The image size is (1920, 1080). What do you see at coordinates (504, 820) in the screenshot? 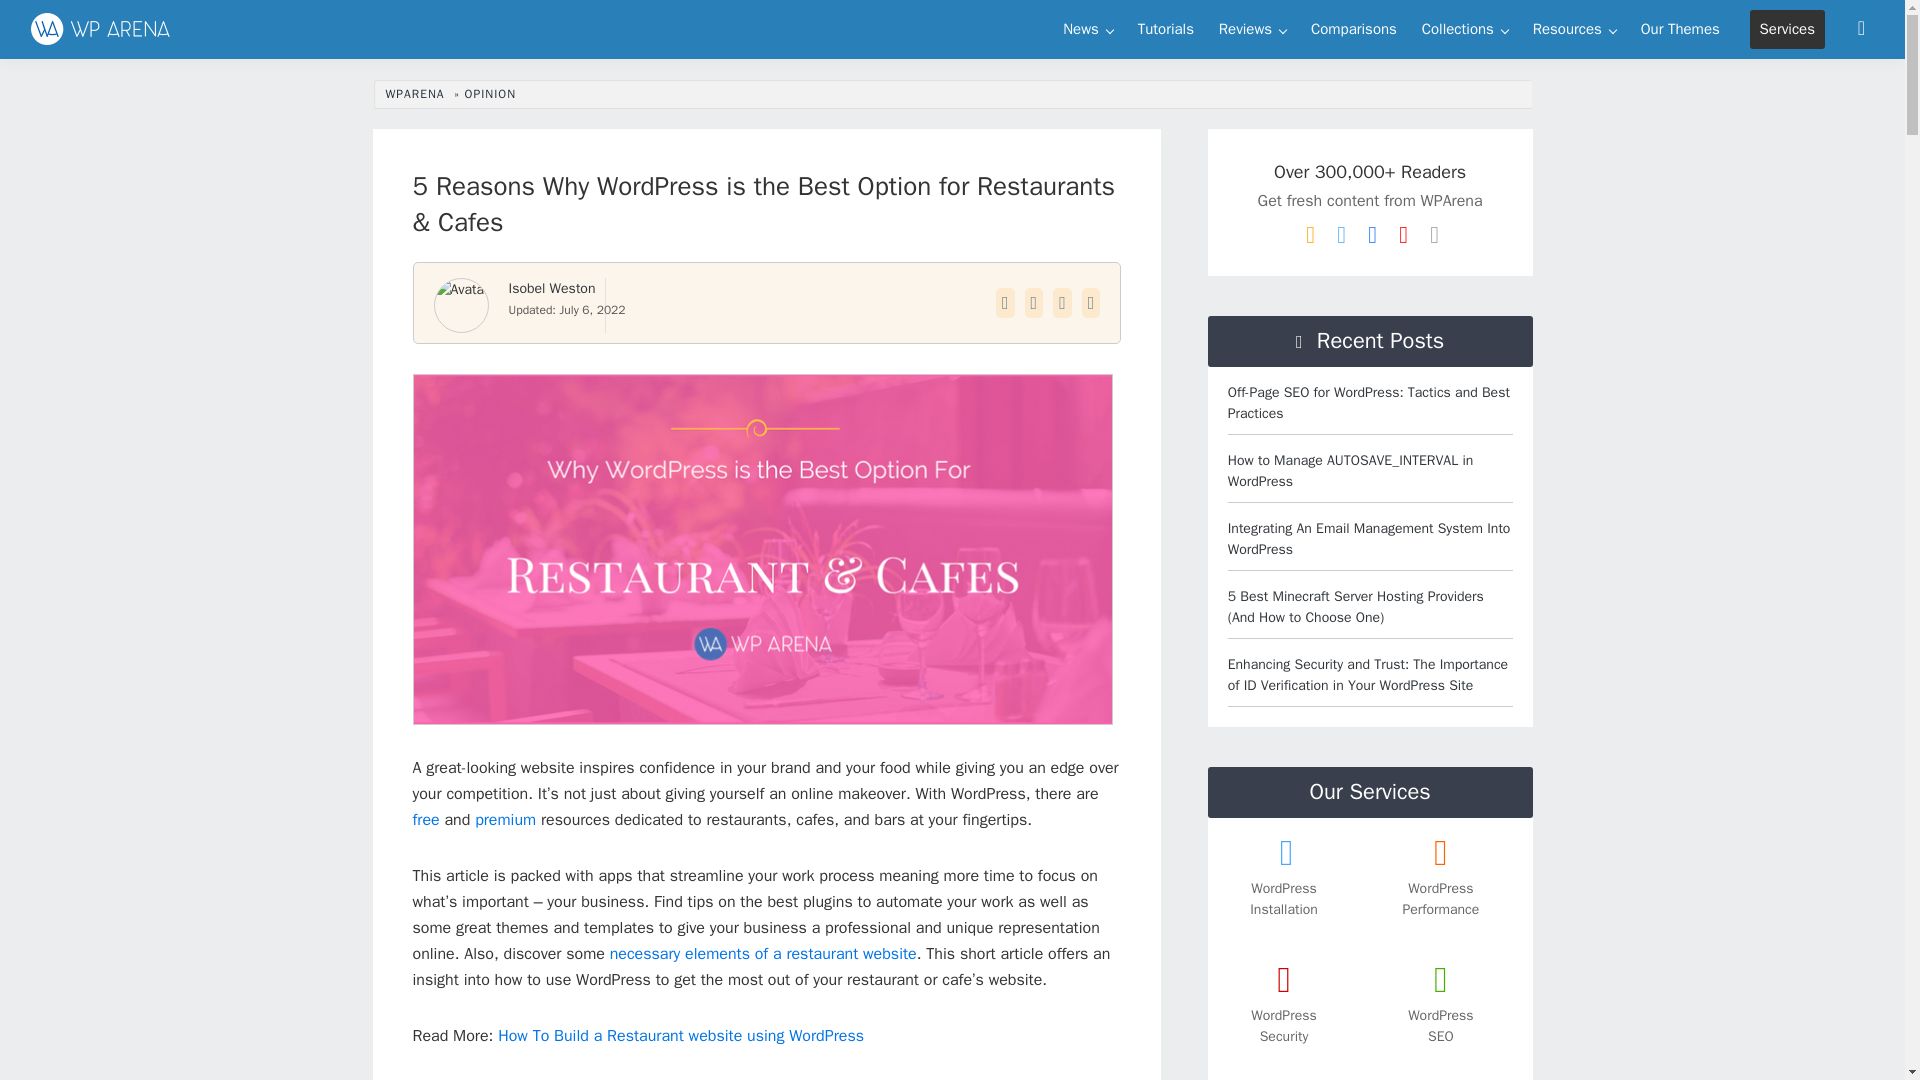
I see `premium` at bounding box center [504, 820].